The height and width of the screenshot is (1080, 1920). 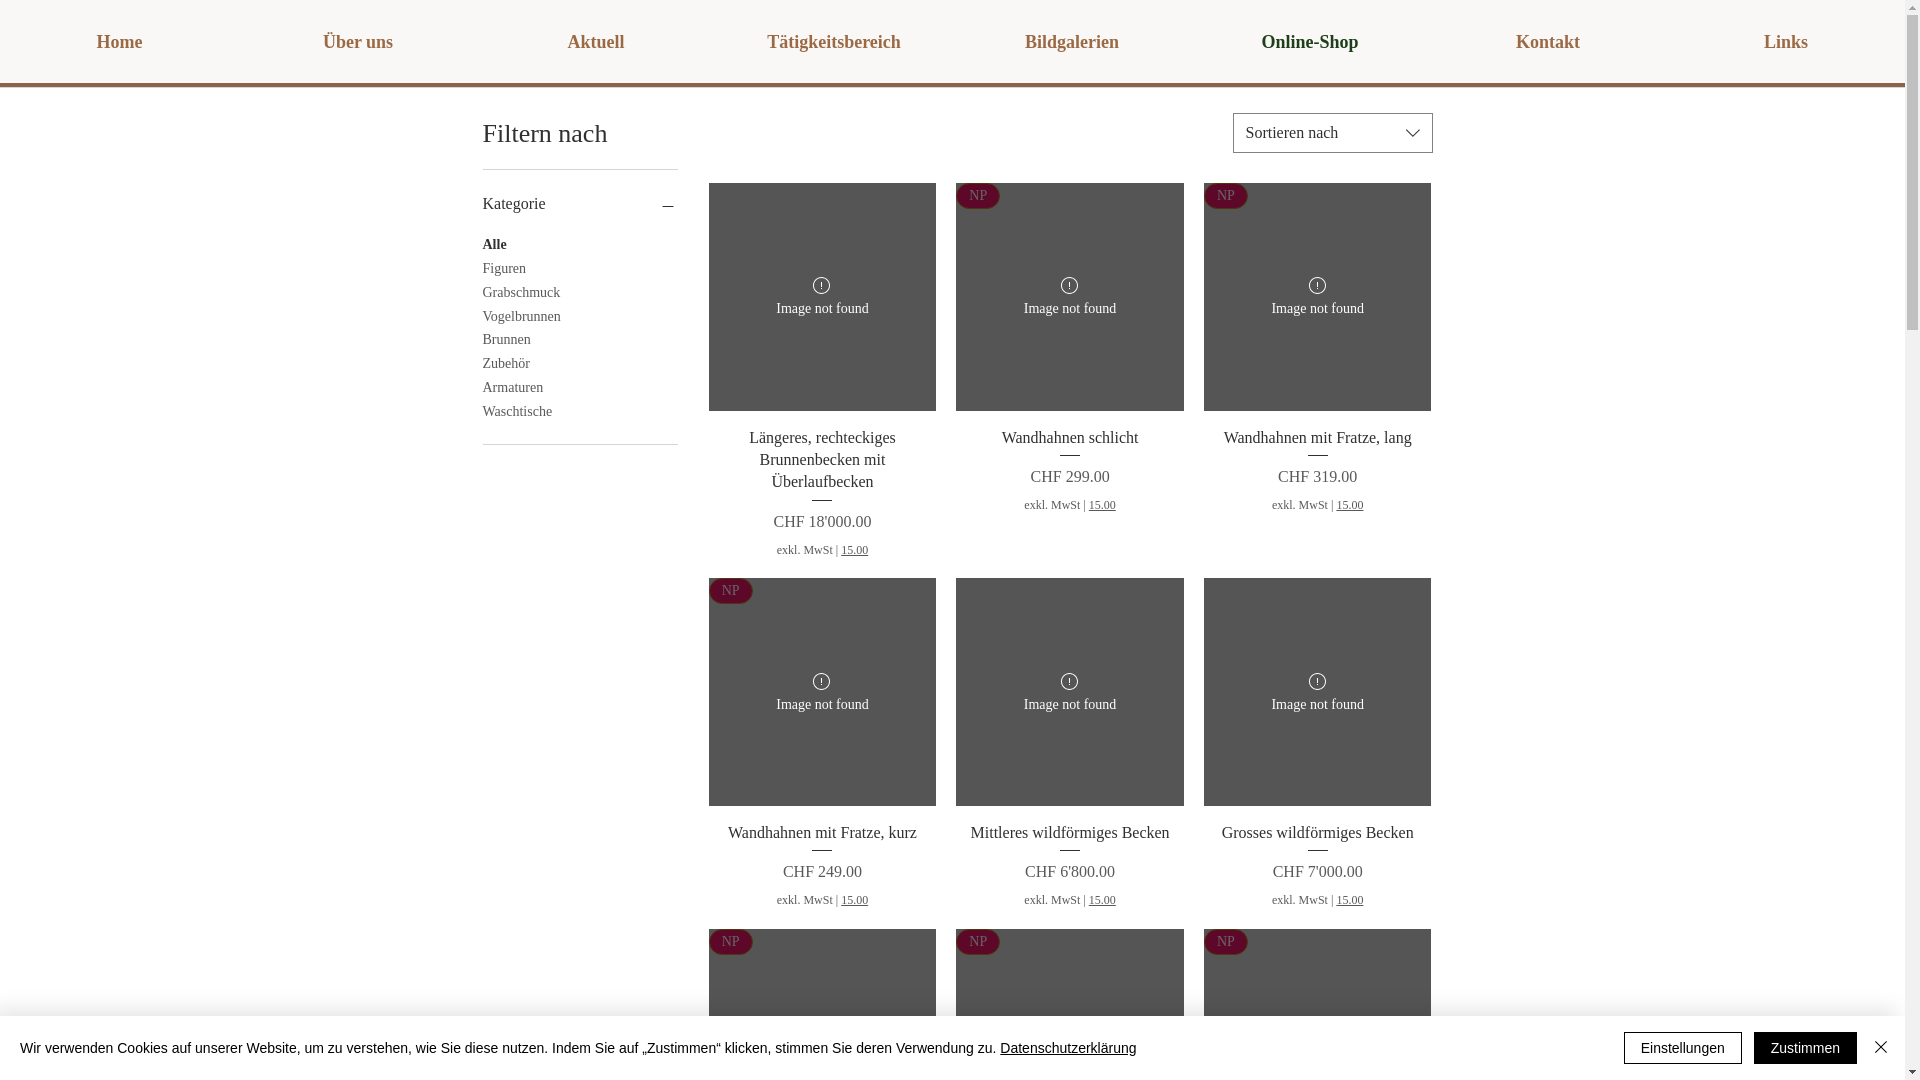 I want to click on Kategorie, so click(x=580, y=204).